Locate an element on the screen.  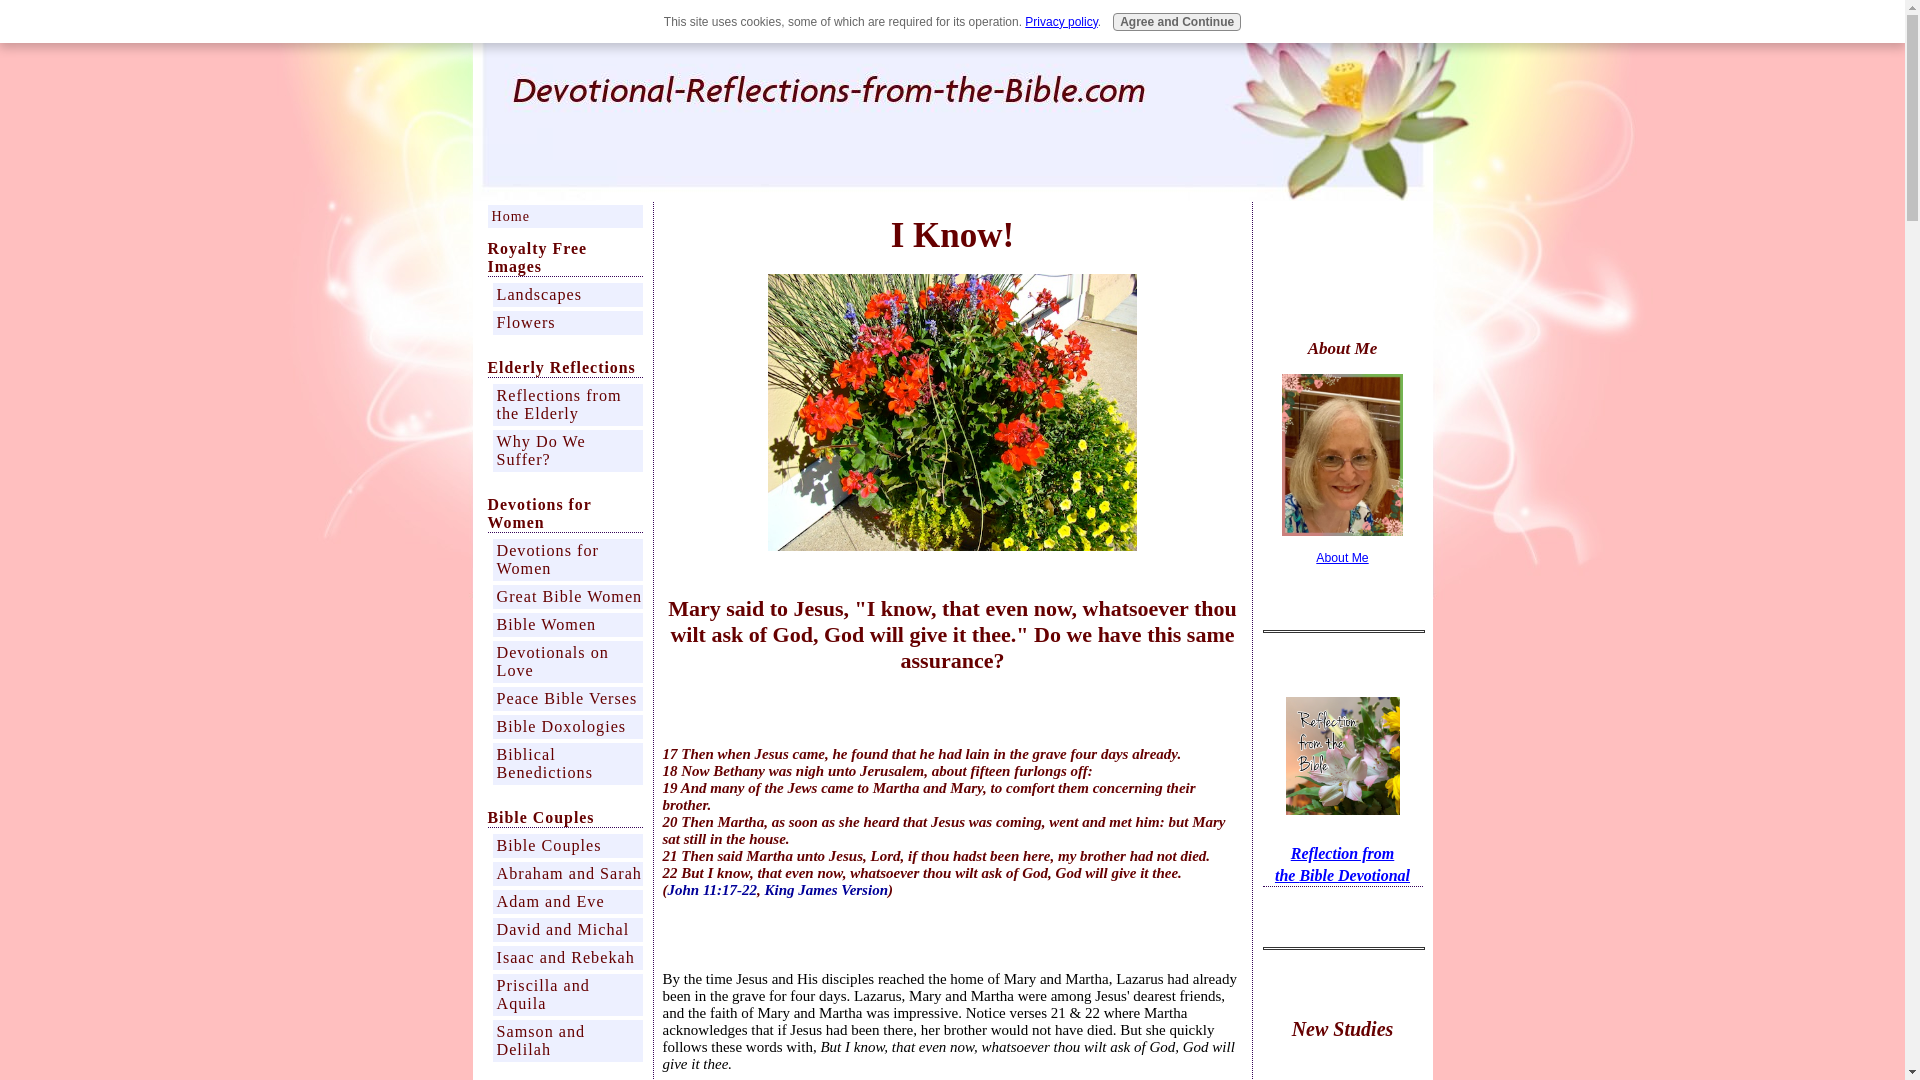
Why Do We Suffer? is located at coordinates (566, 450).